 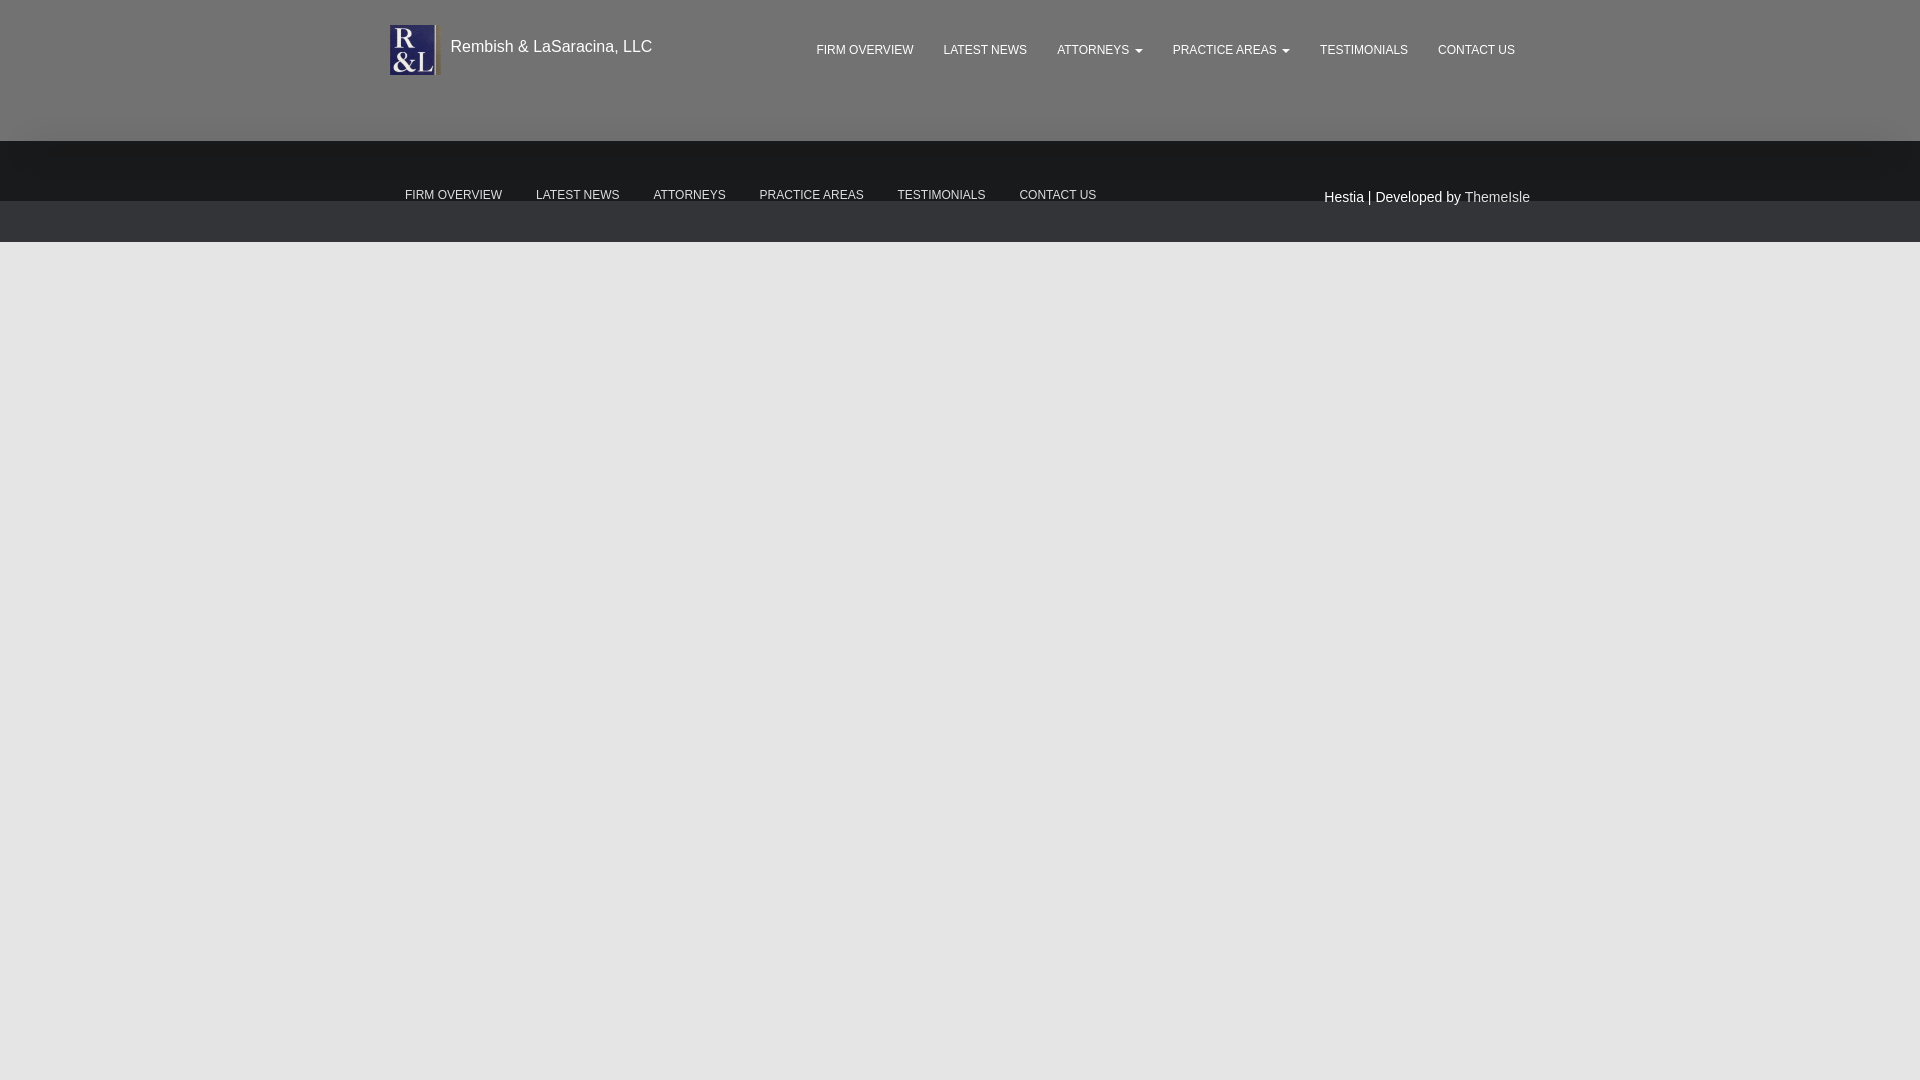 I want to click on FIRM OVERVIEW, so click(x=452, y=195).